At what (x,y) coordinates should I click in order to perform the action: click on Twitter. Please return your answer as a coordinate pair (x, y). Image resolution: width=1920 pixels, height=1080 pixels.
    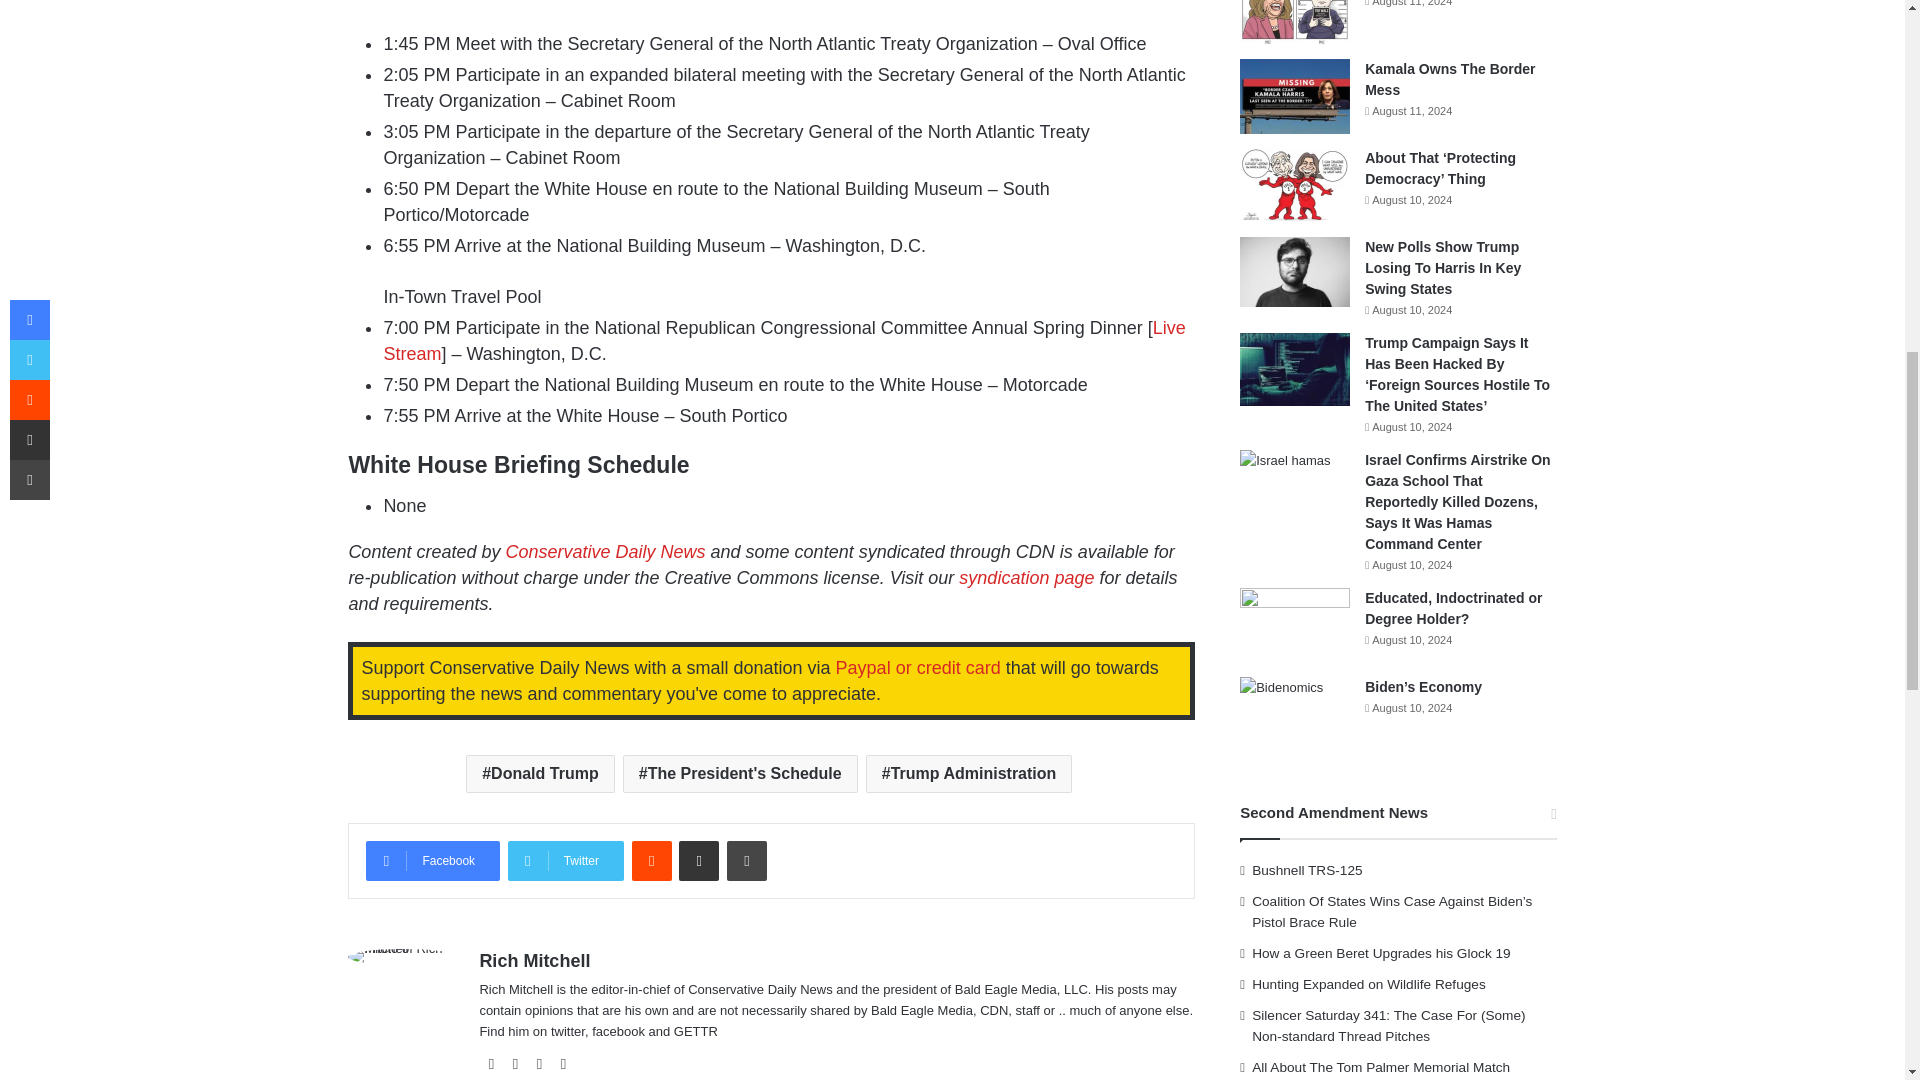
    Looking at the image, I should click on (566, 861).